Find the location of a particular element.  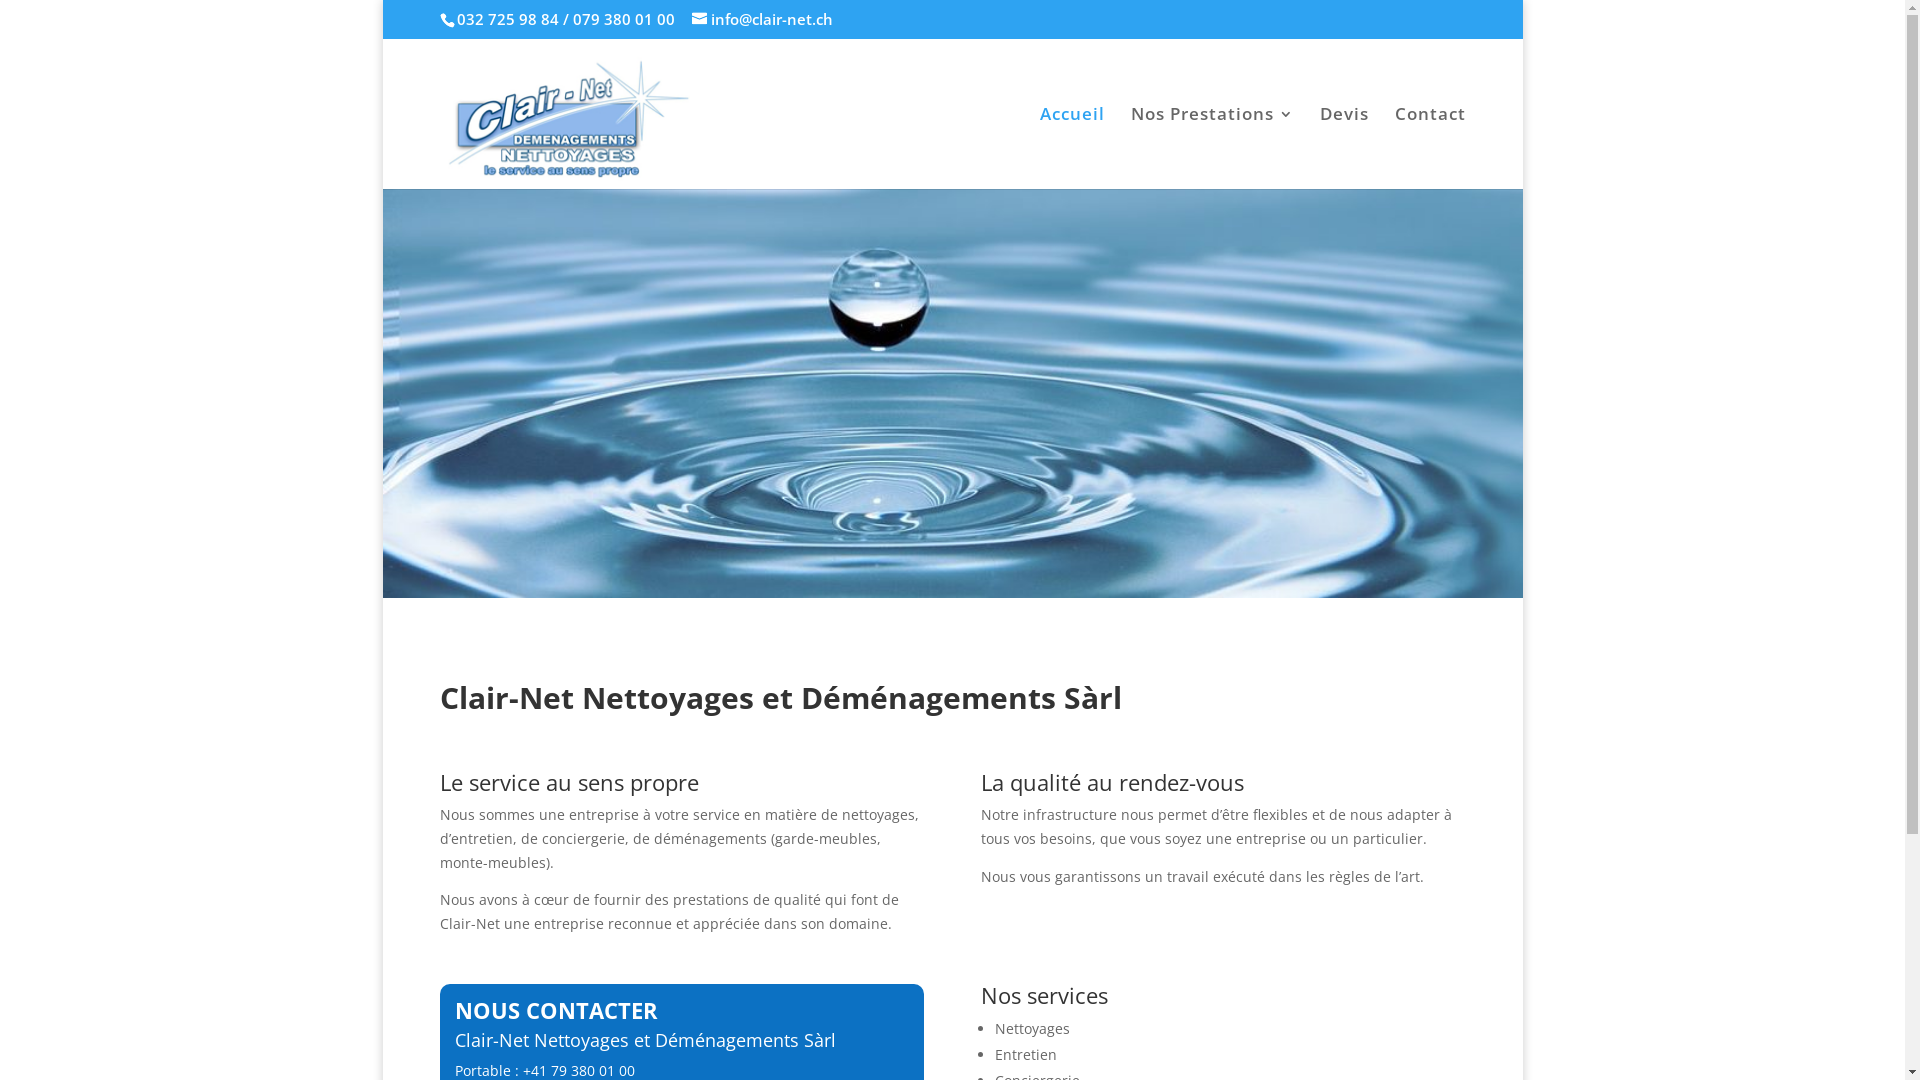

info@clair-net.ch is located at coordinates (762, 19).